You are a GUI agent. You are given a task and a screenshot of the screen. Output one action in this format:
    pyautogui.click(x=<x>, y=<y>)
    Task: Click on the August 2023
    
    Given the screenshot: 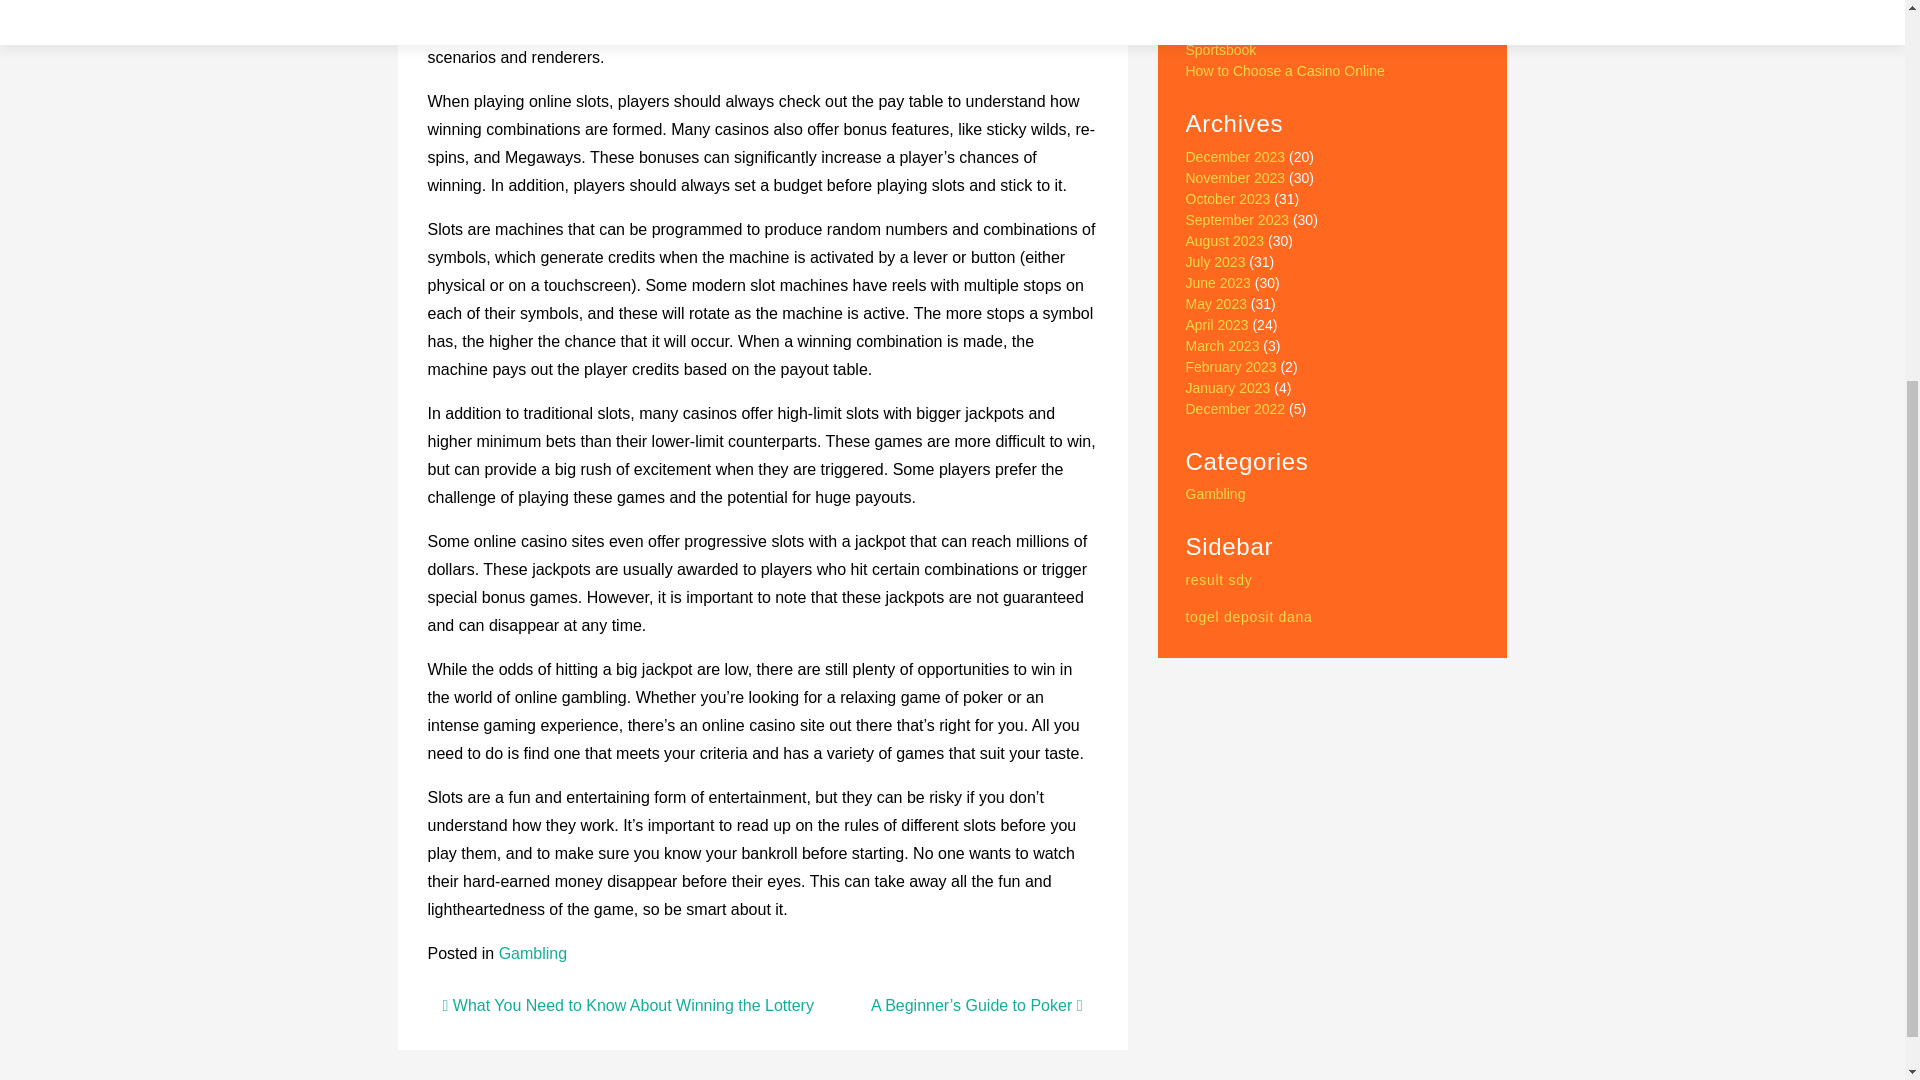 What is the action you would take?
    pyautogui.click(x=1226, y=241)
    